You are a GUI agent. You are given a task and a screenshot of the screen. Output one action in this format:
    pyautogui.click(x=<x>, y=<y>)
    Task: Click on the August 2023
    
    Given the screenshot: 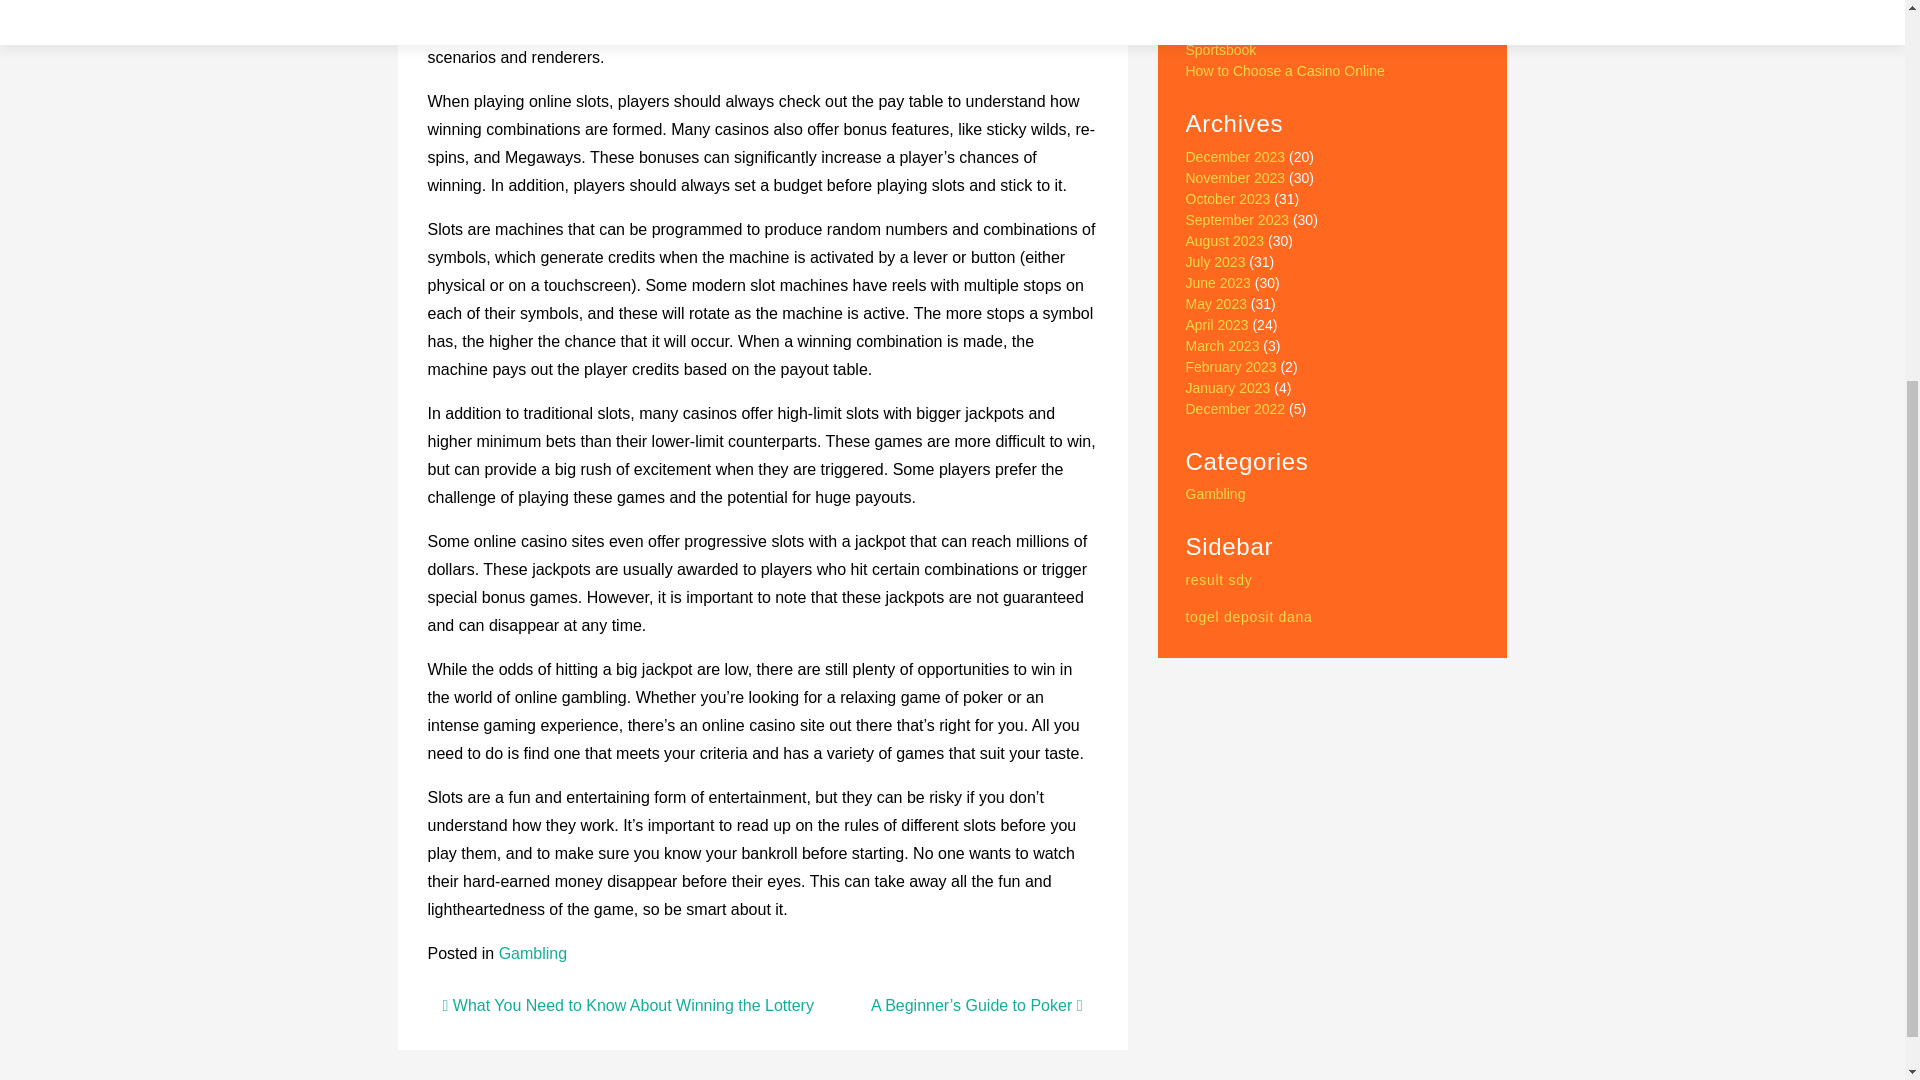 What is the action you would take?
    pyautogui.click(x=1226, y=241)
    